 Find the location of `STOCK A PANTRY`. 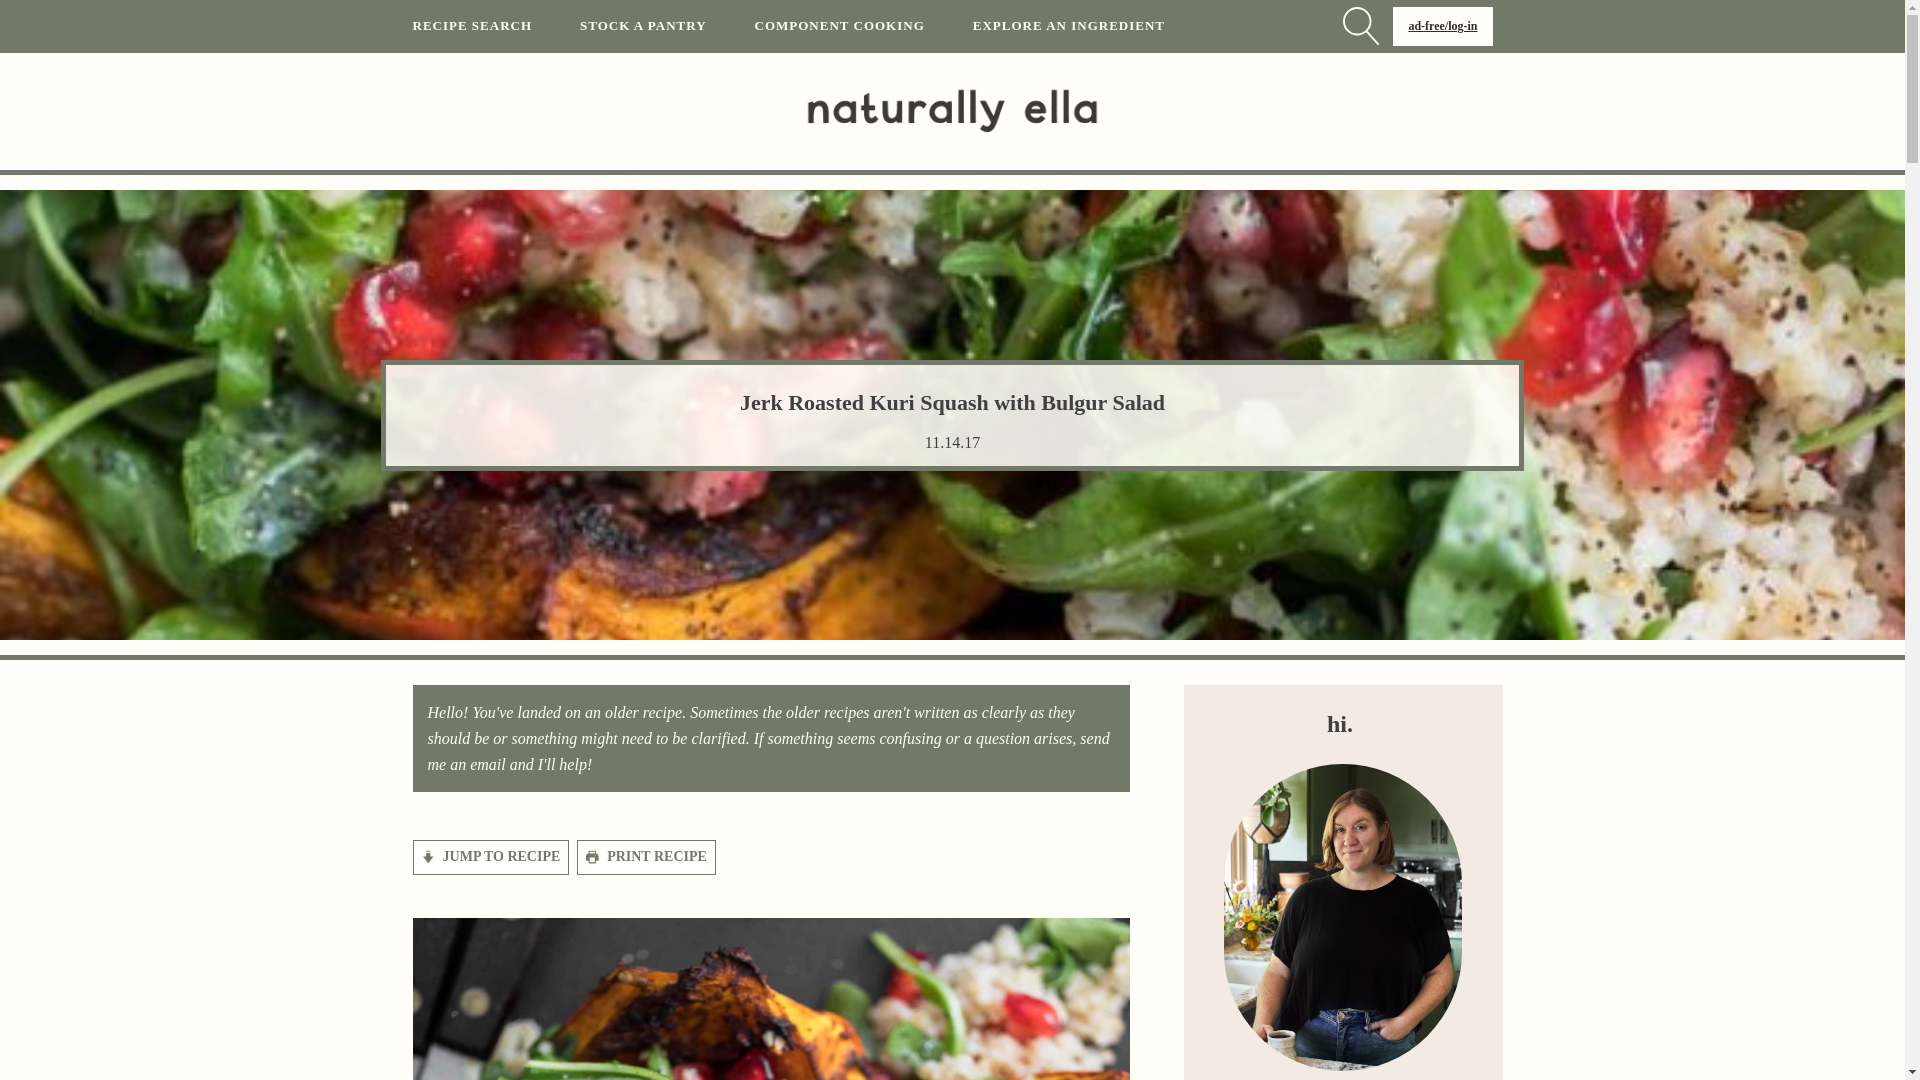

STOCK A PANTRY is located at coordinates (666, 26).